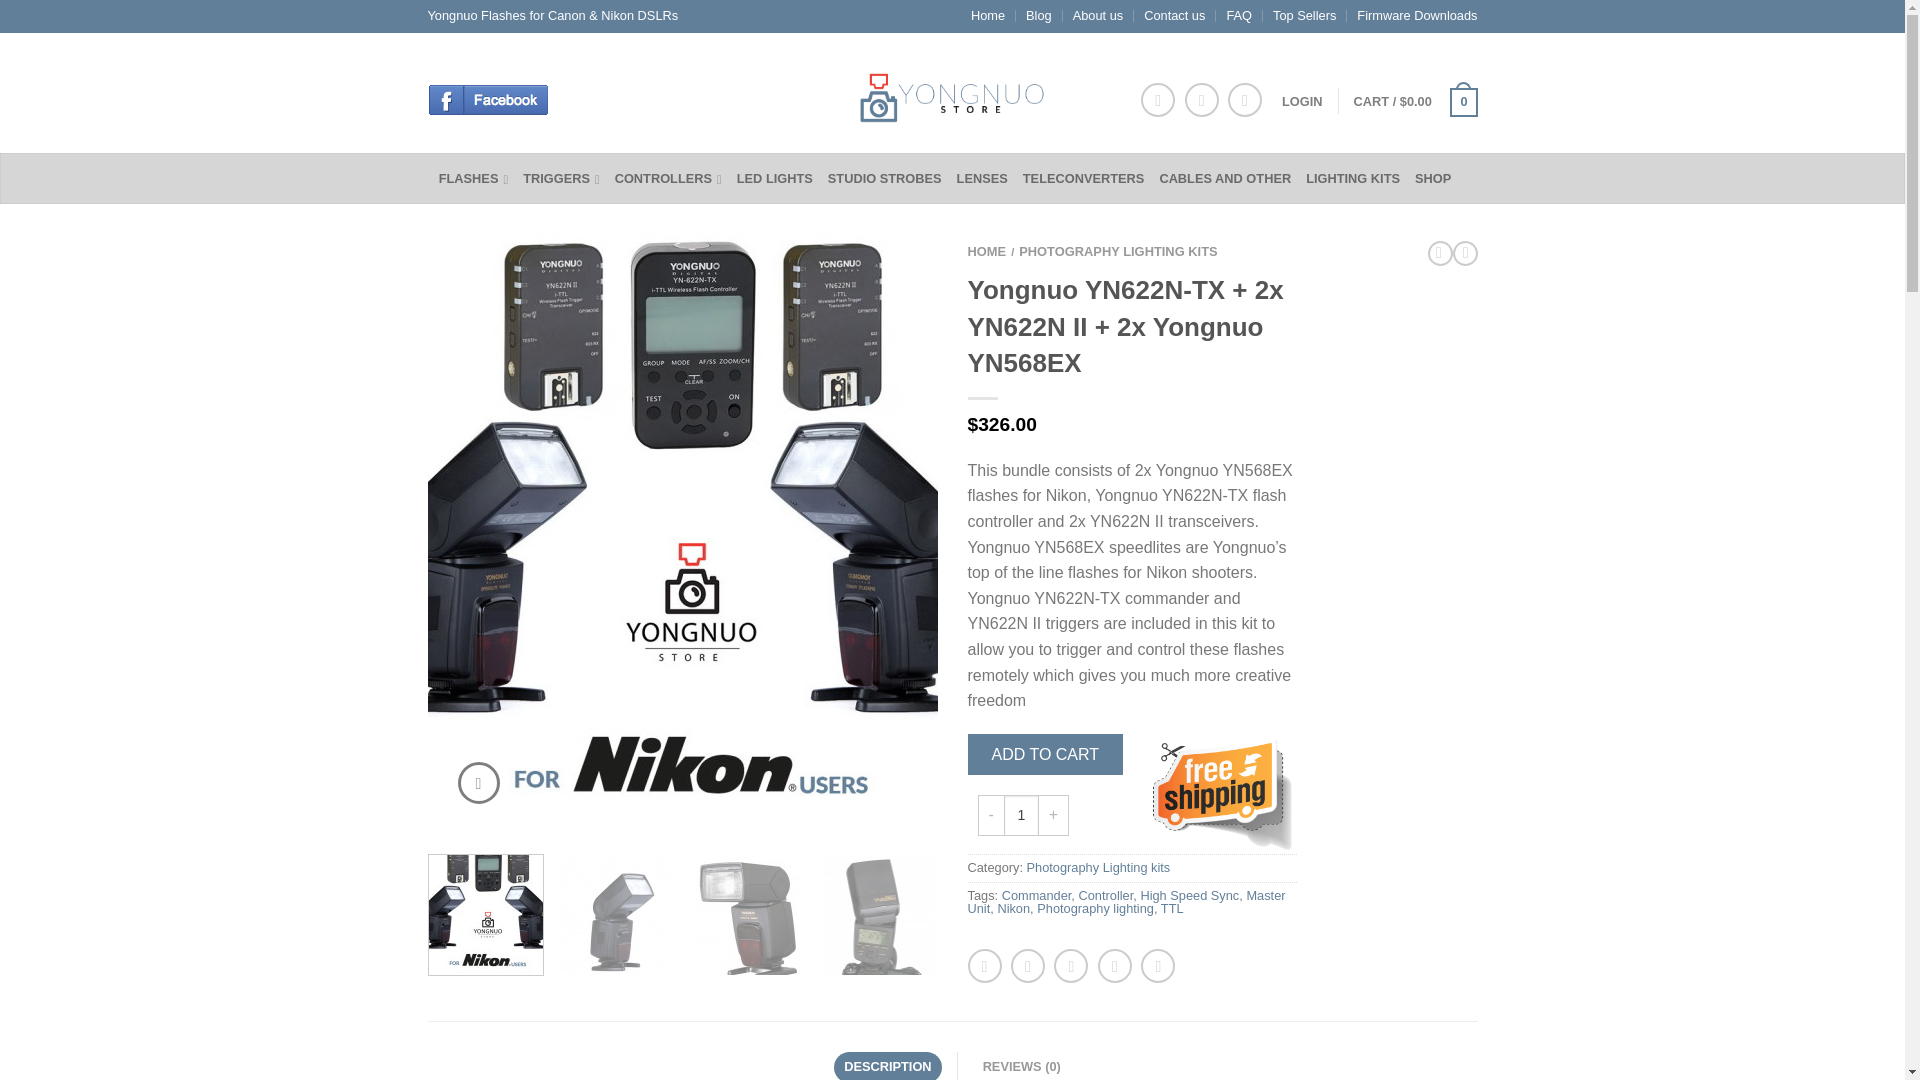 The height and width of the screenshot is (1080, 1920). What do you see at coordinates (1440, 178) in the screenshot?
I see `SHOP` at bounding box center [1440, 178].